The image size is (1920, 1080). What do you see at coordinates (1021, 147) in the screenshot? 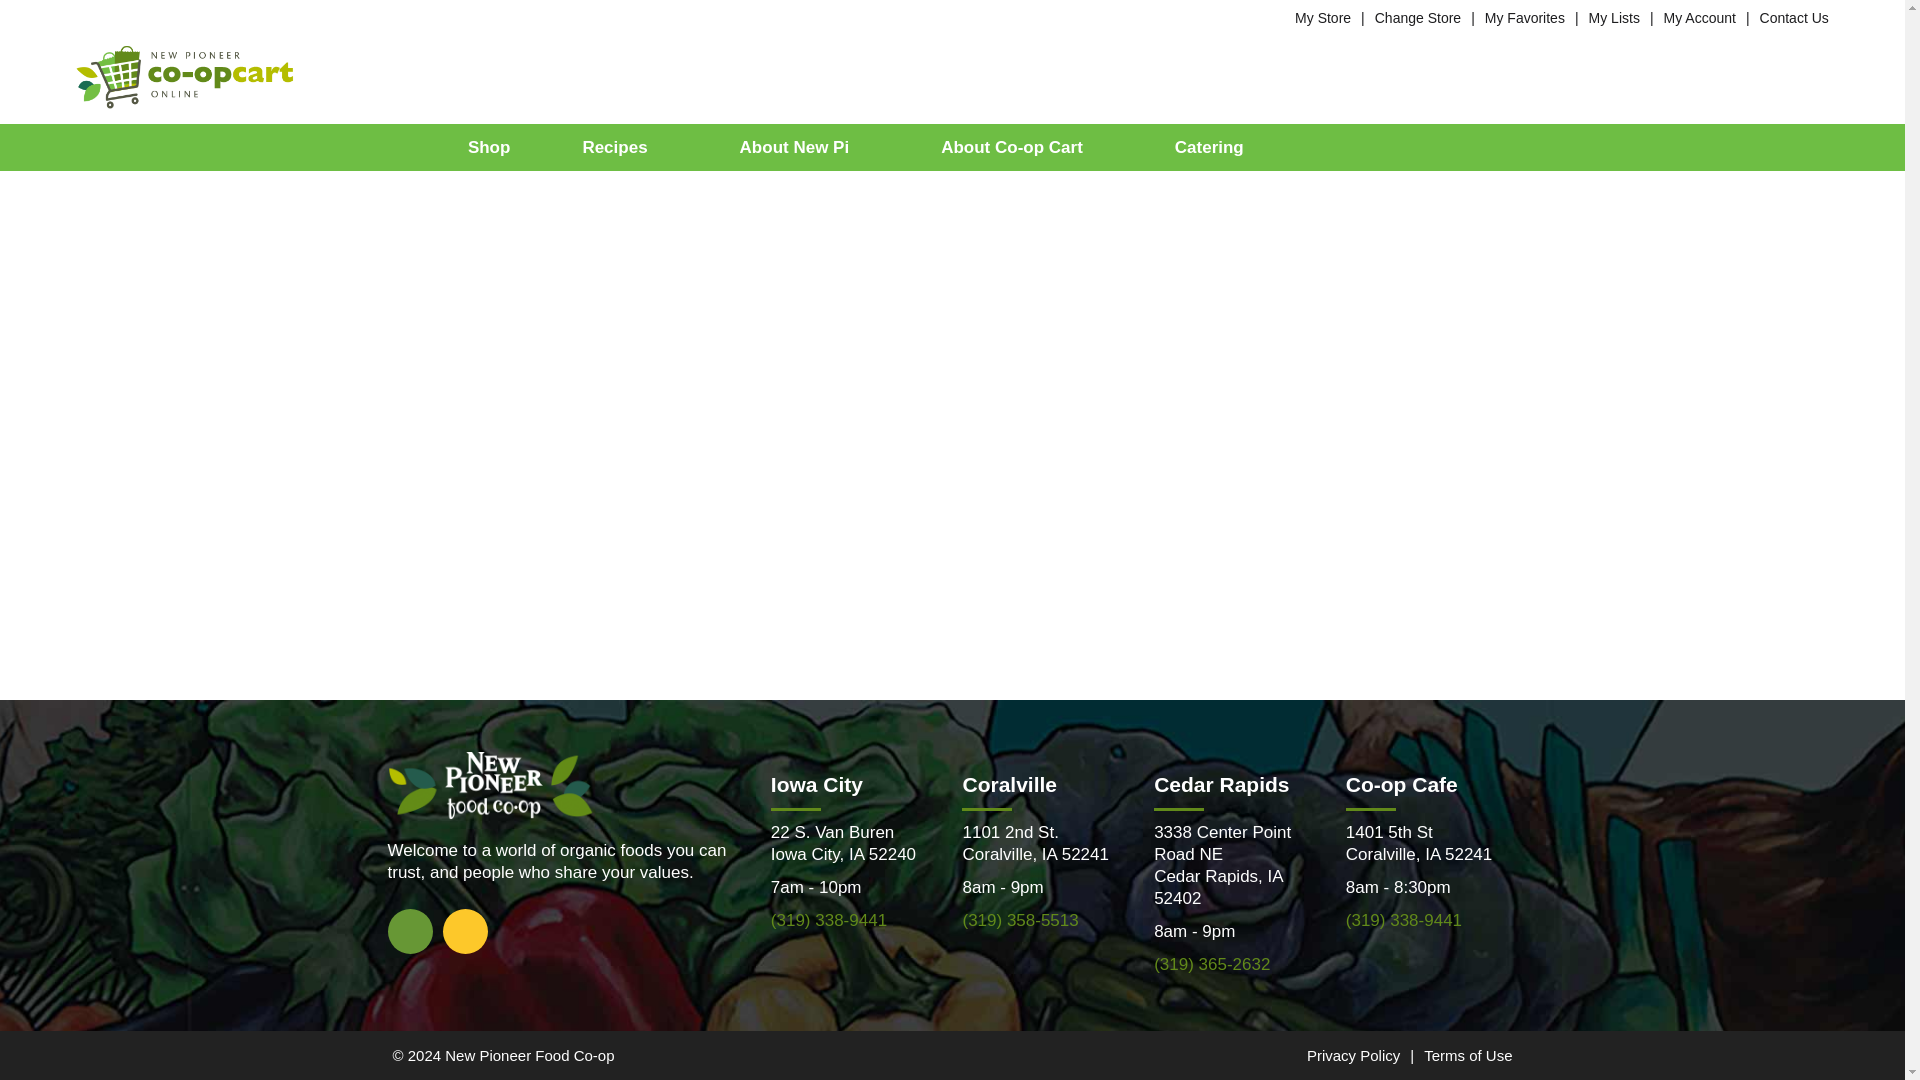
I see `About Co-op Cart` at bounding box center [1021, 147].